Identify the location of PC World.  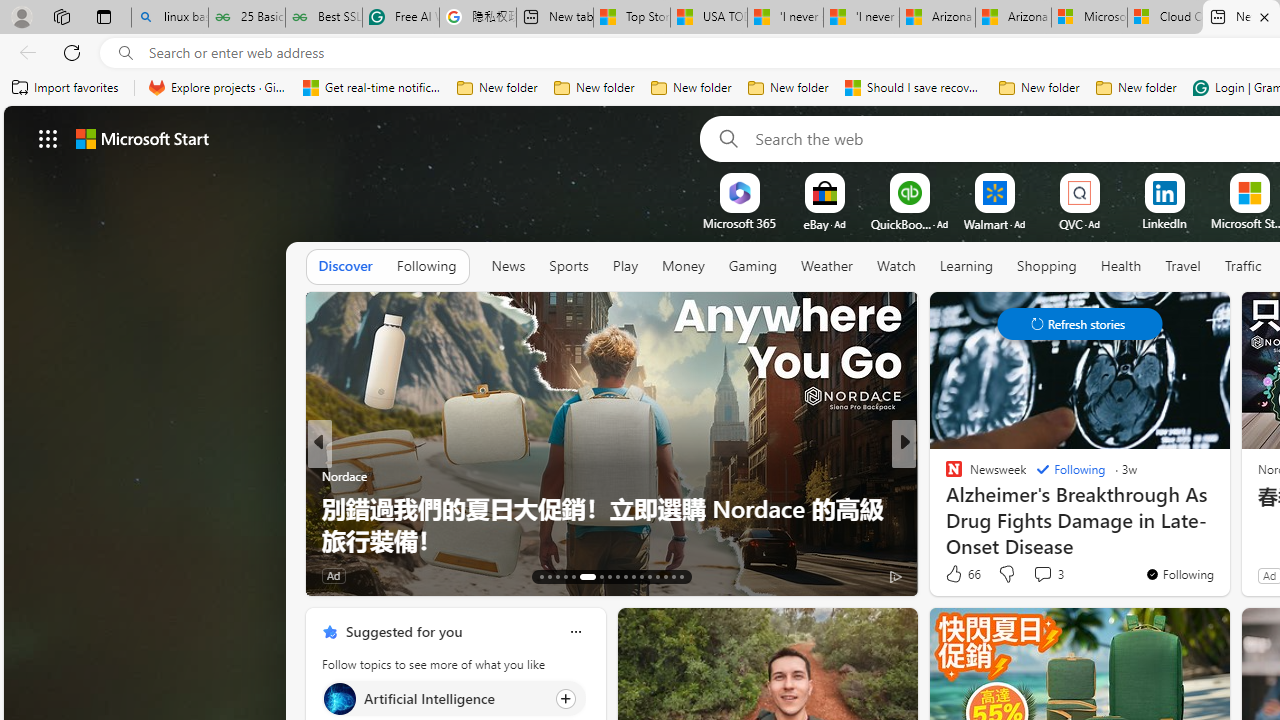
(944, 476).